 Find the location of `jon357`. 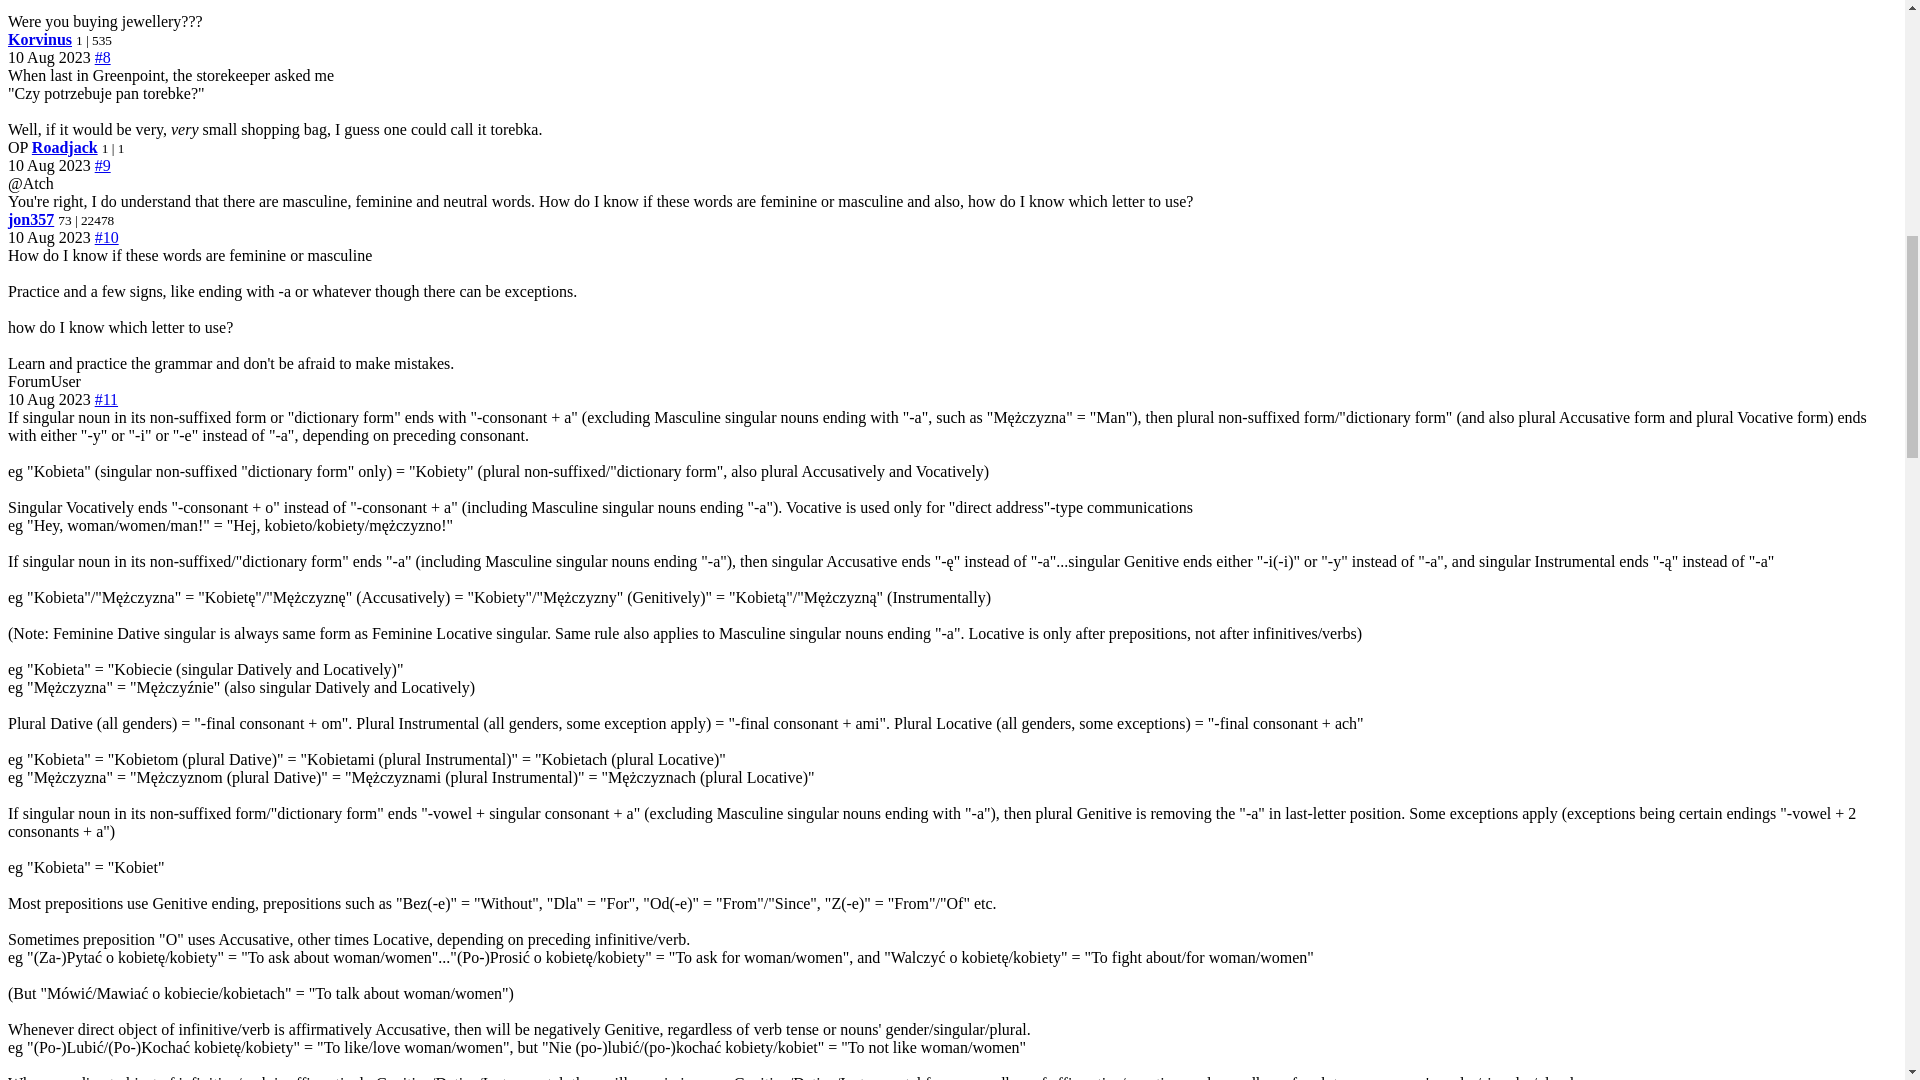

jon357 is located at coordinates (30, 218).